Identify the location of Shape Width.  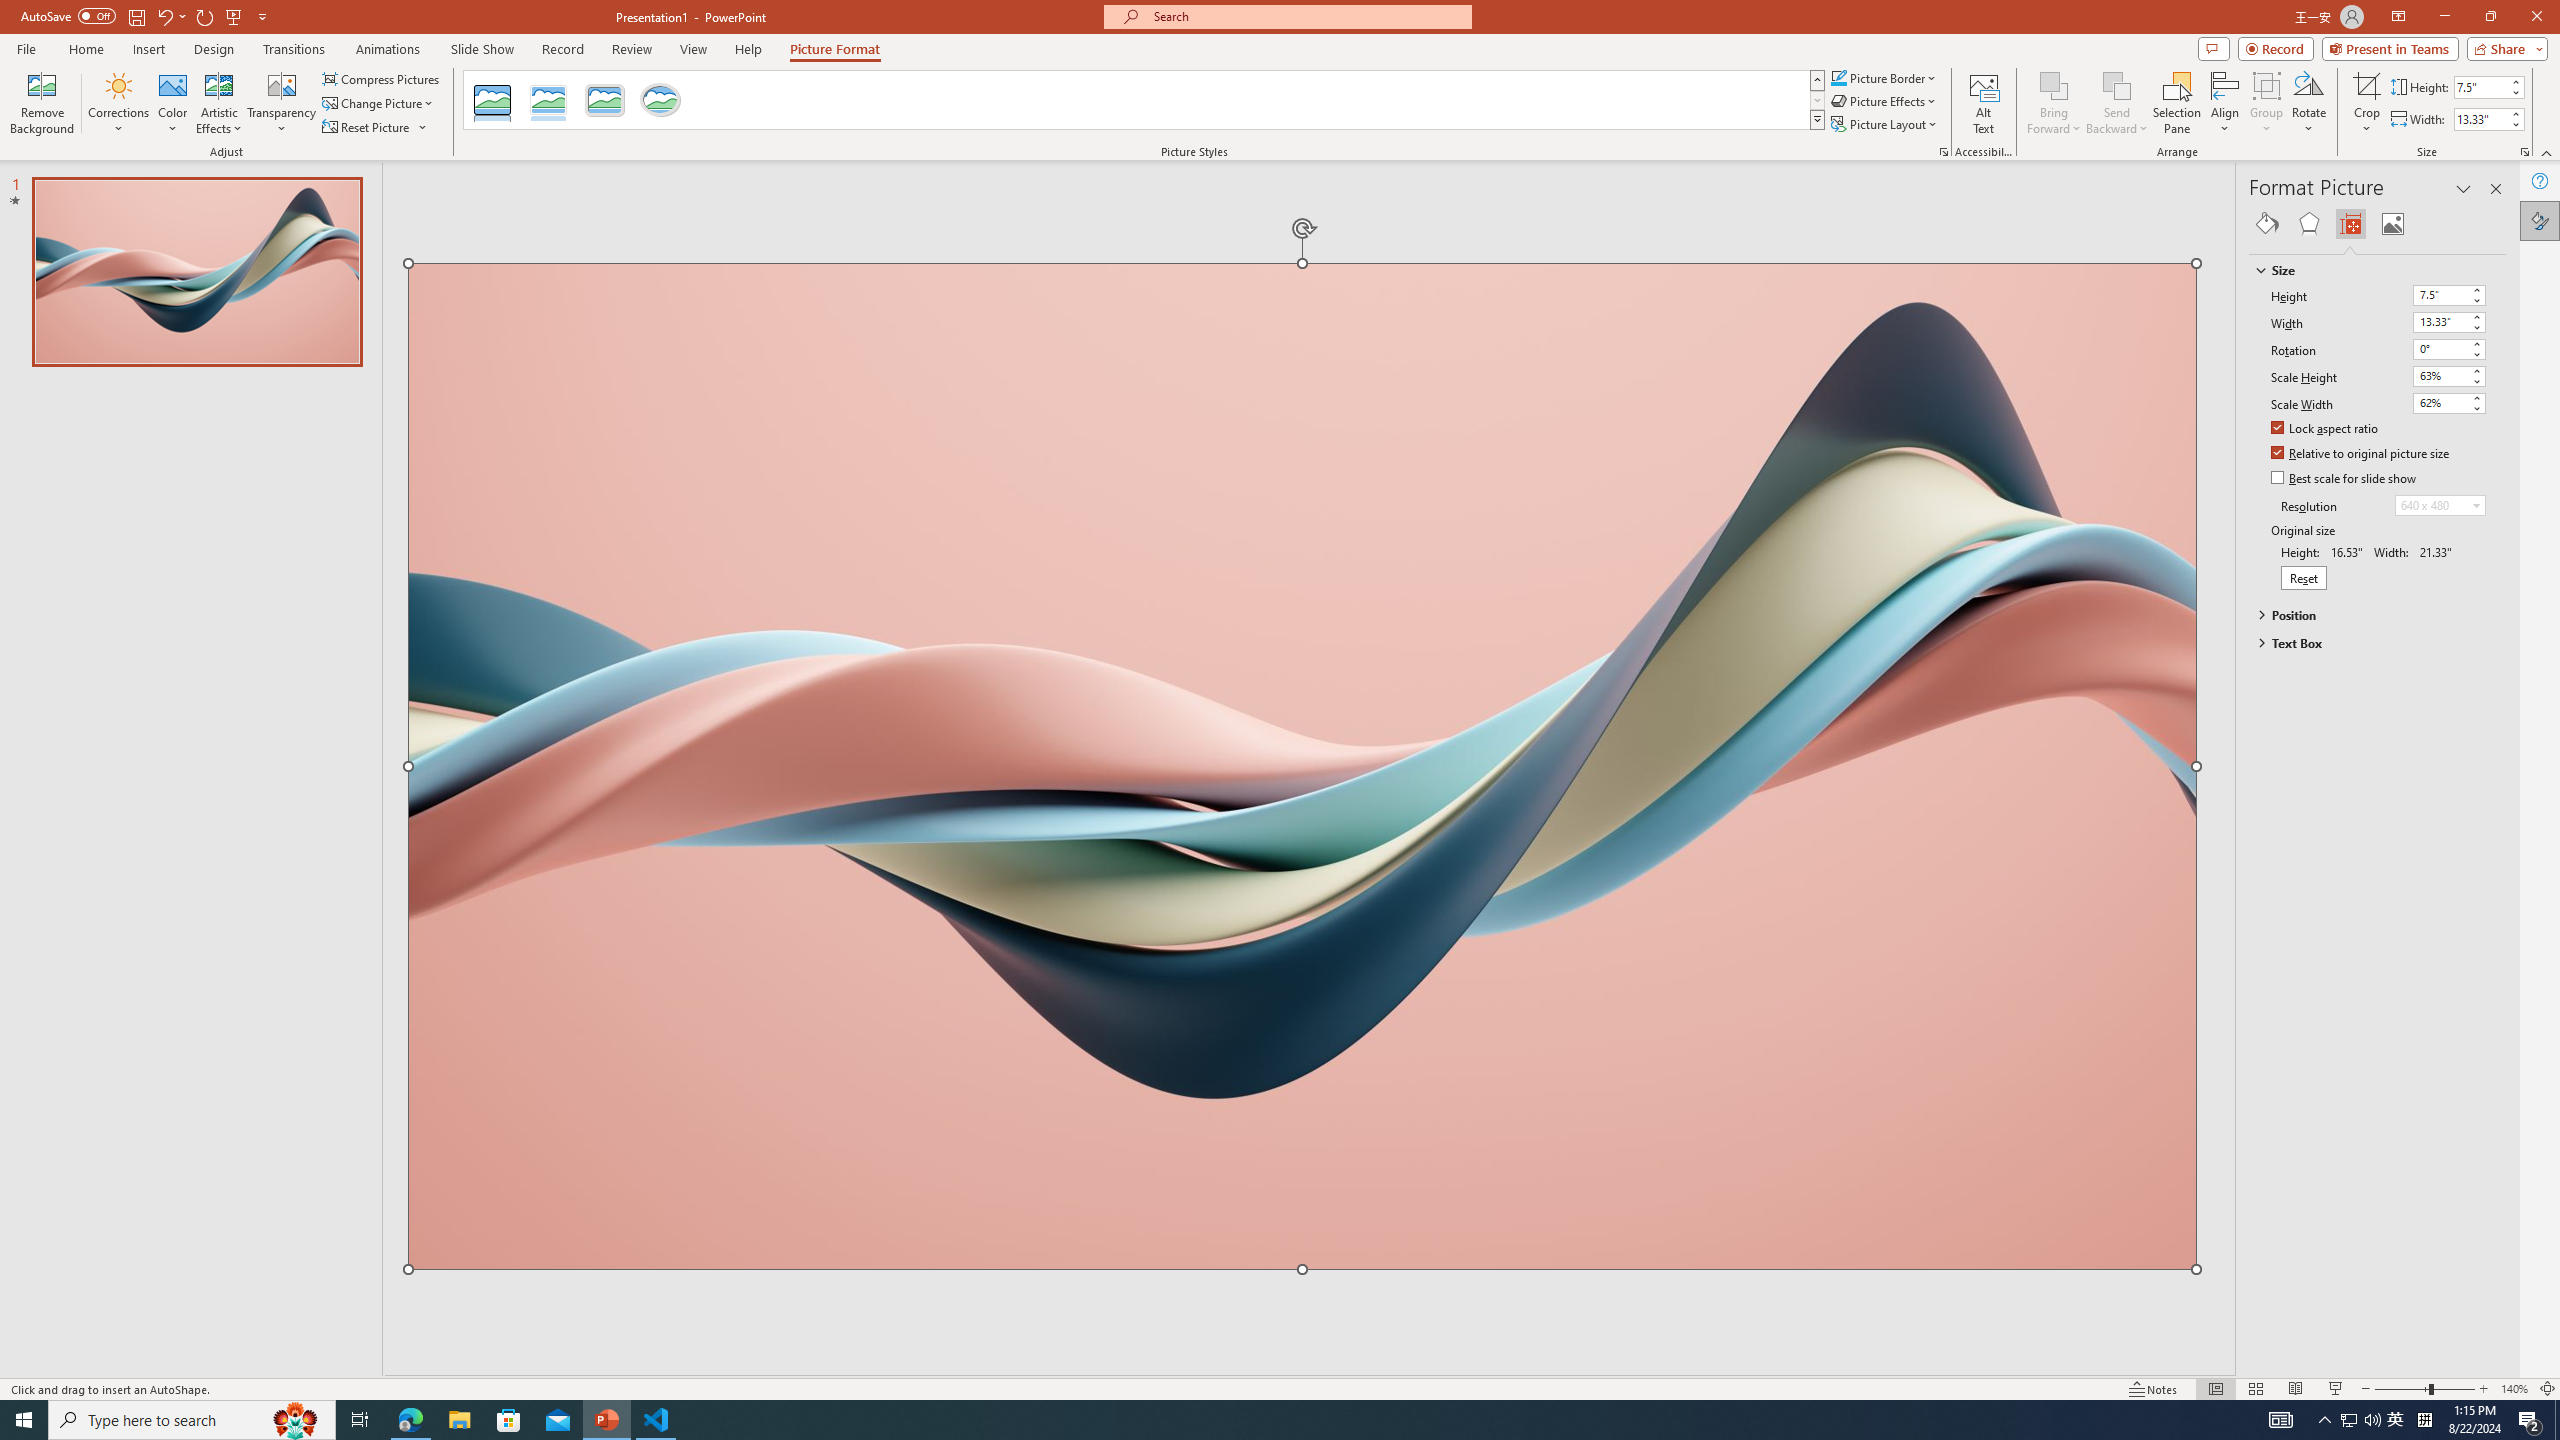
(2480, 119).